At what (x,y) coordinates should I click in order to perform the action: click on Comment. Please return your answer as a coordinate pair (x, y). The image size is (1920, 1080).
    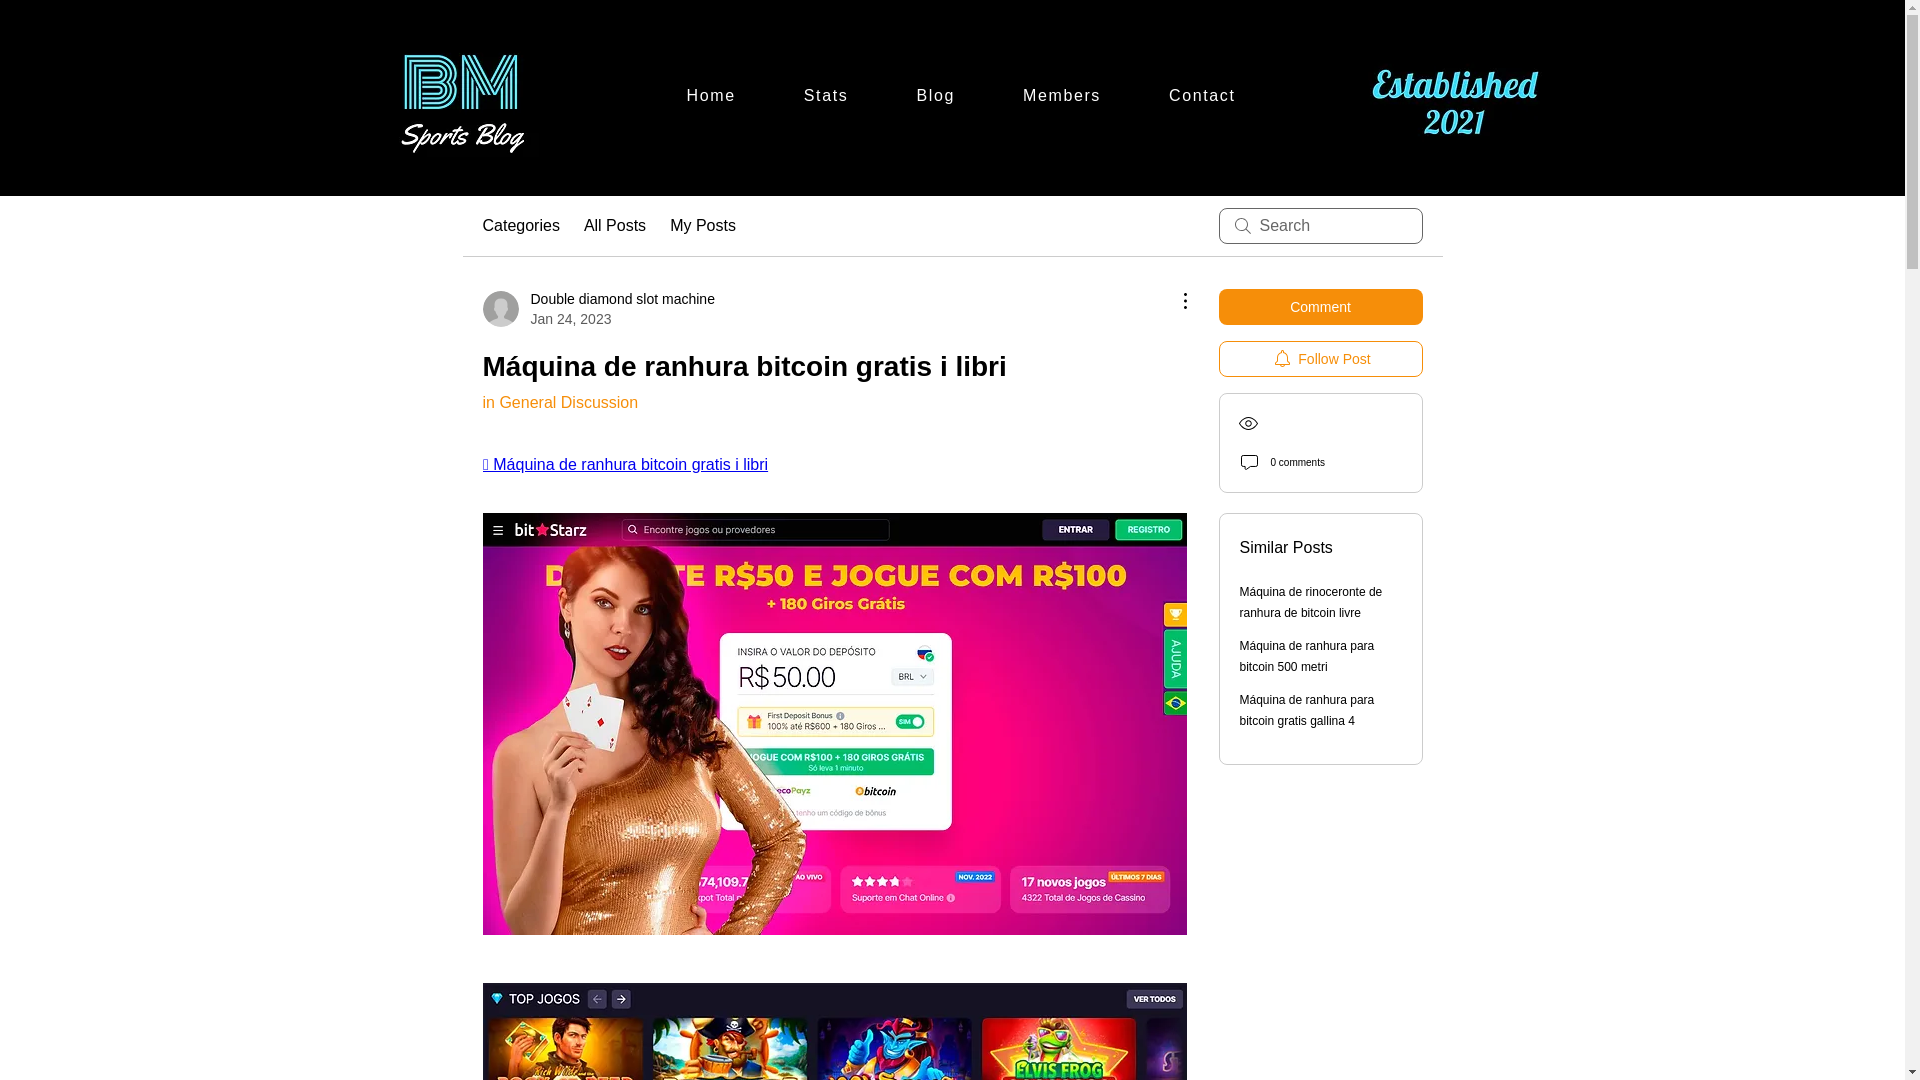
    Looking at the image, I should click on (1320, 307).